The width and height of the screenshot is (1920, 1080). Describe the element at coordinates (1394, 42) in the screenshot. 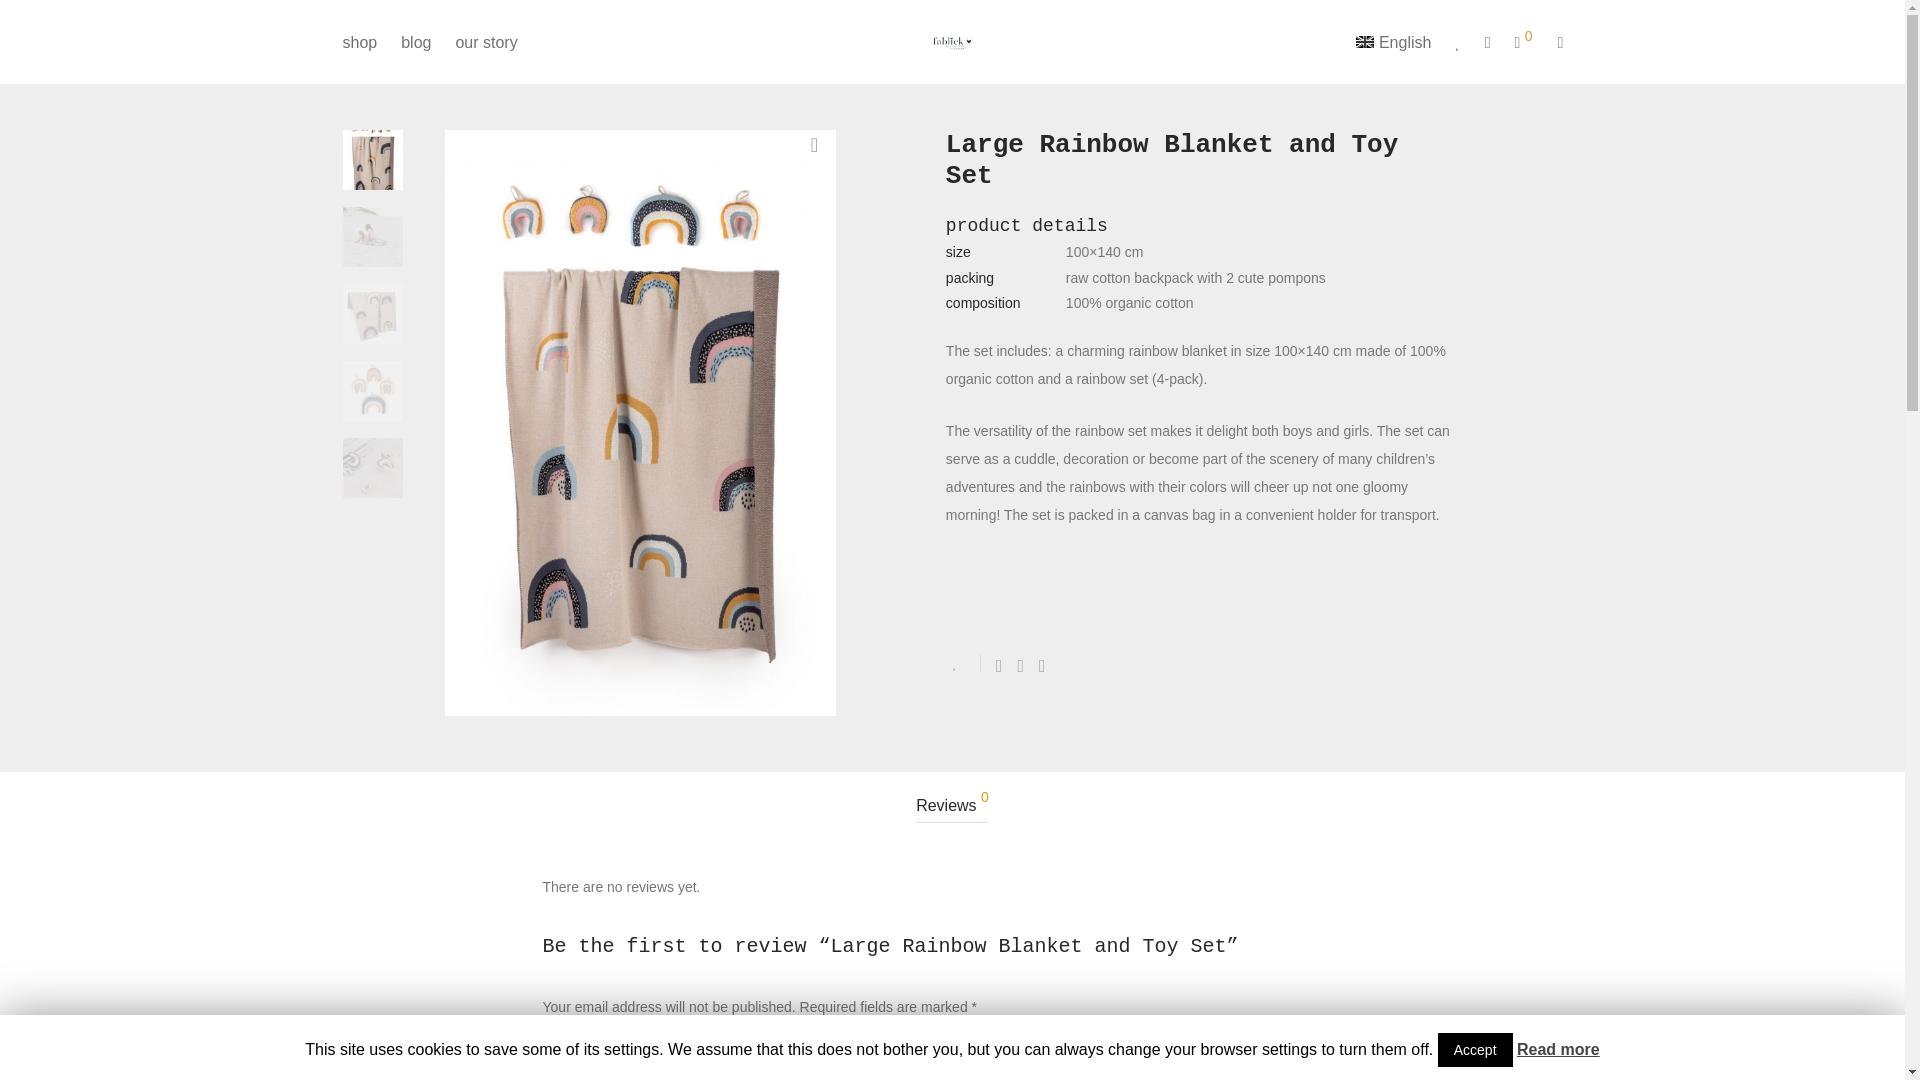

I see `English` at that location.